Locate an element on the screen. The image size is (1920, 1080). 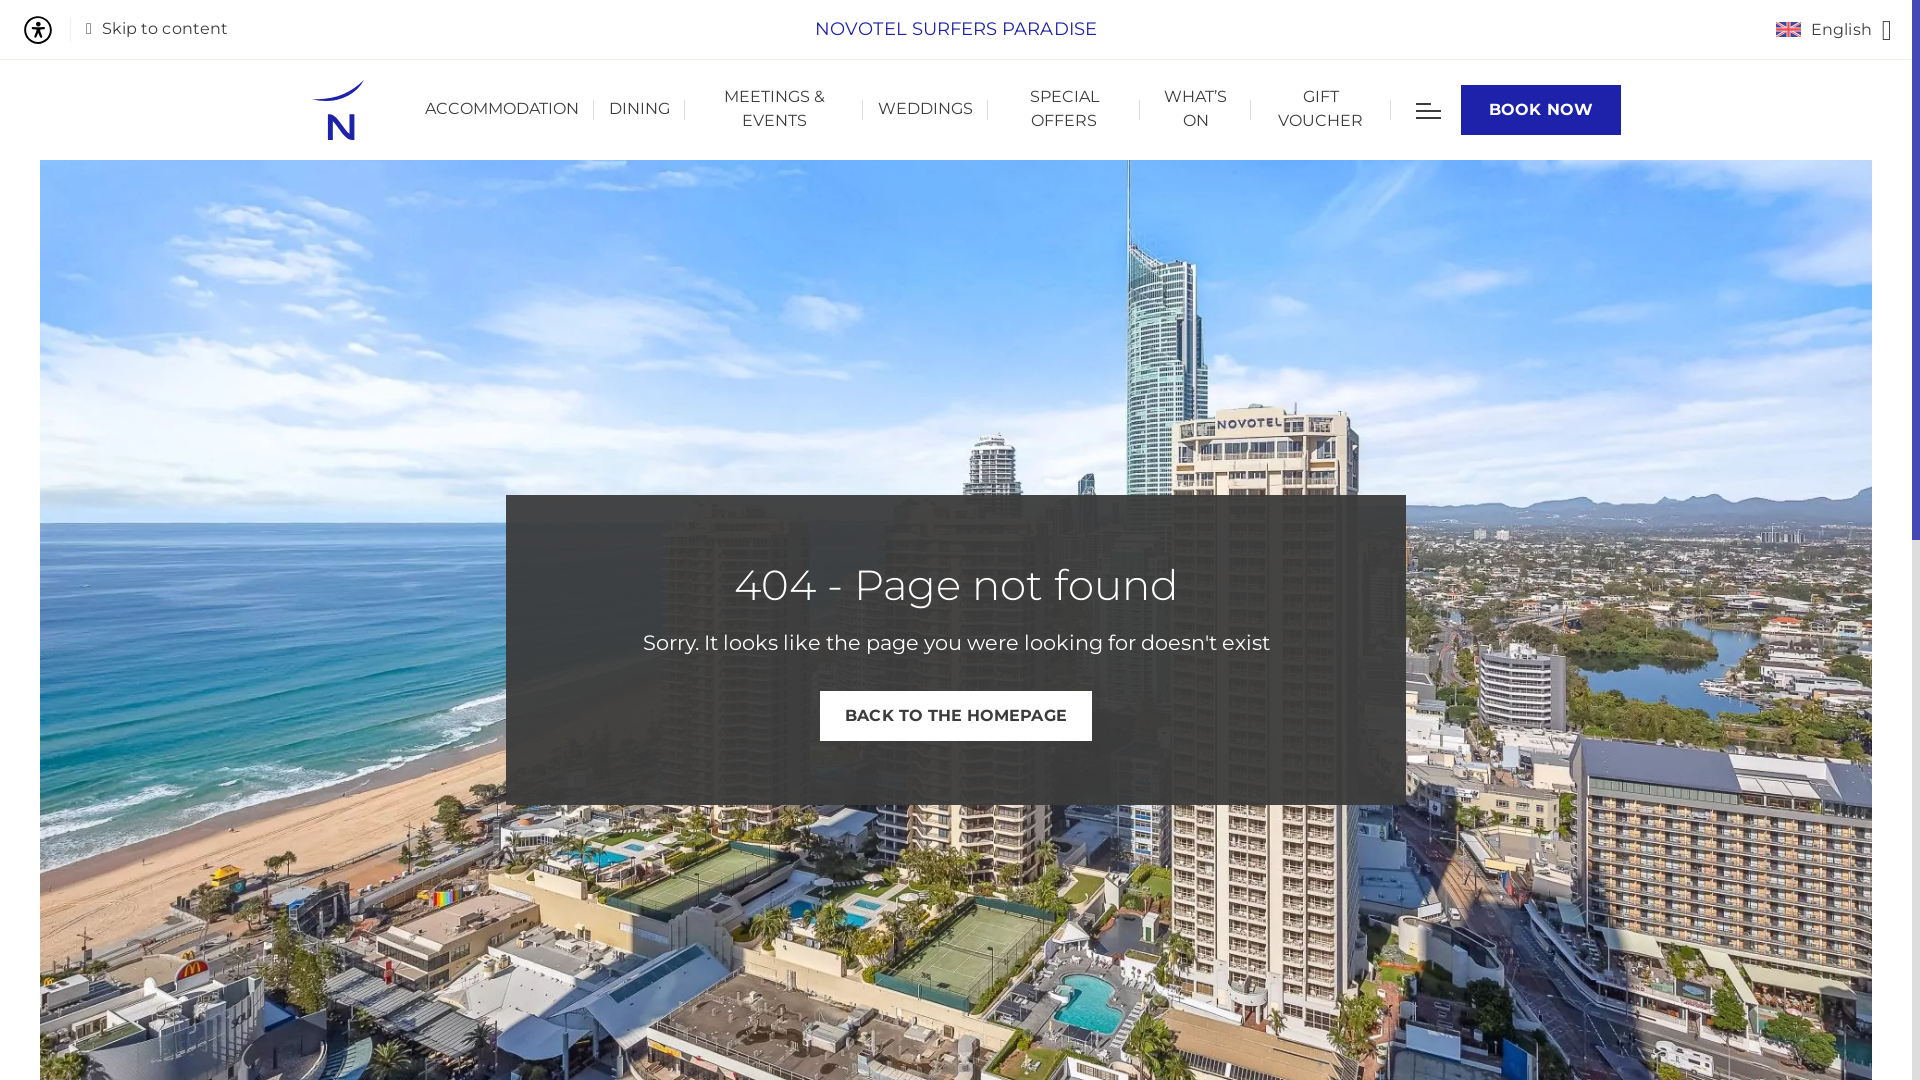
Accessibility Options is located at coordinates (46, 30).